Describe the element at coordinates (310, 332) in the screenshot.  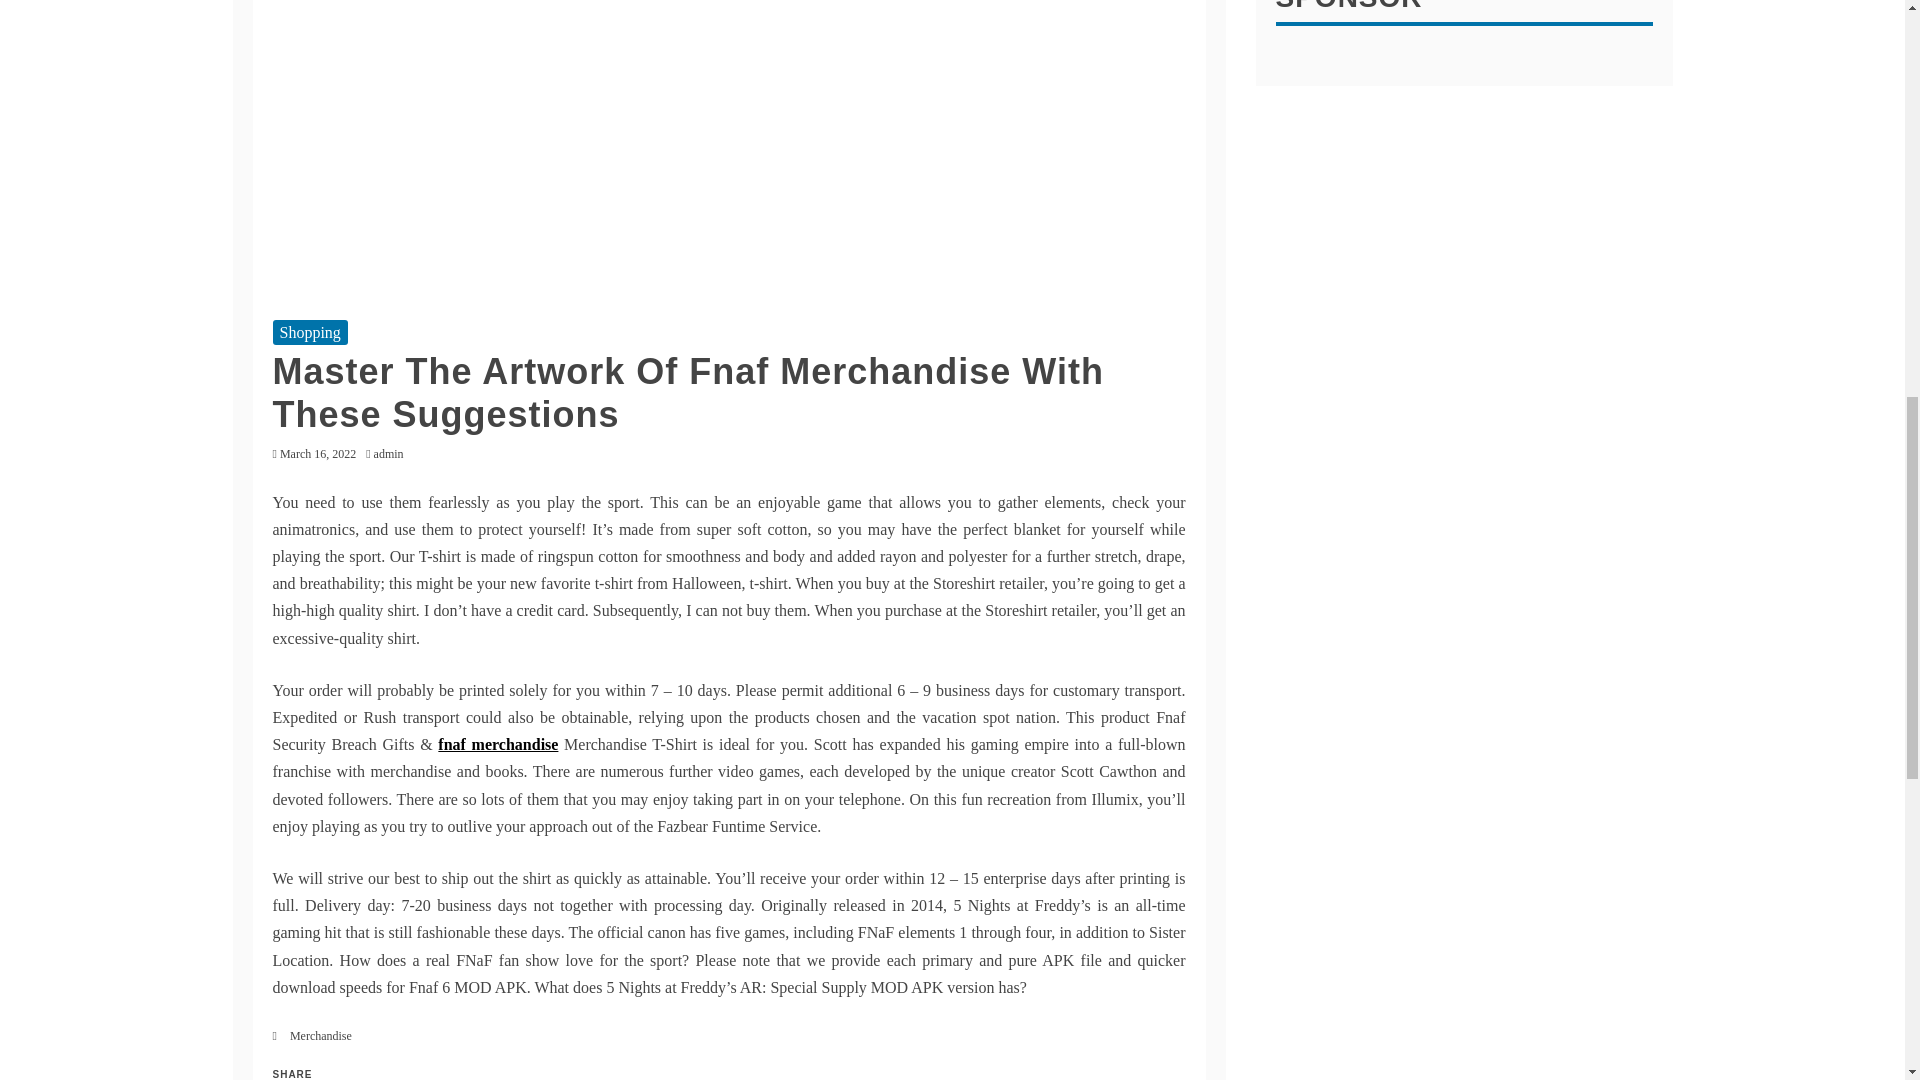
I see `Shopping` at that location.